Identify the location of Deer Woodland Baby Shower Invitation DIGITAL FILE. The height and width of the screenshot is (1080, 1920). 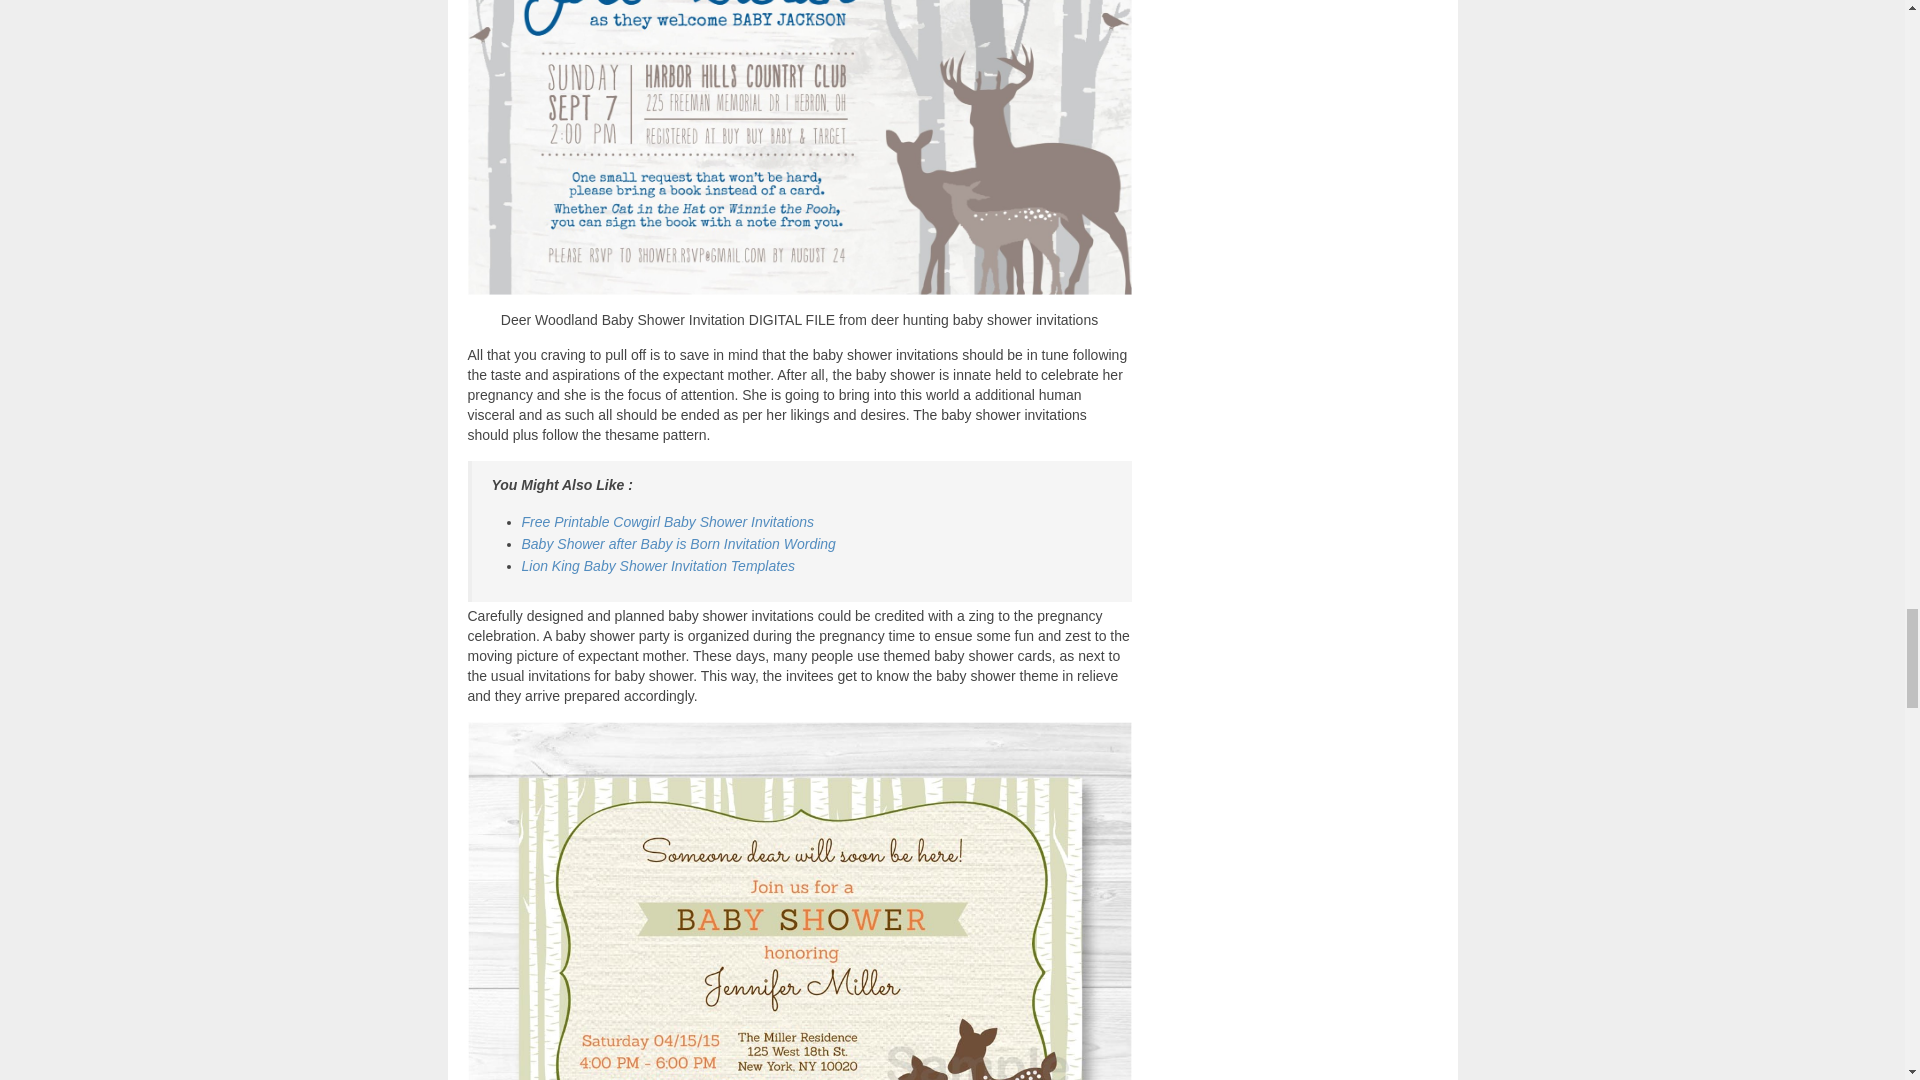
(800, 147).